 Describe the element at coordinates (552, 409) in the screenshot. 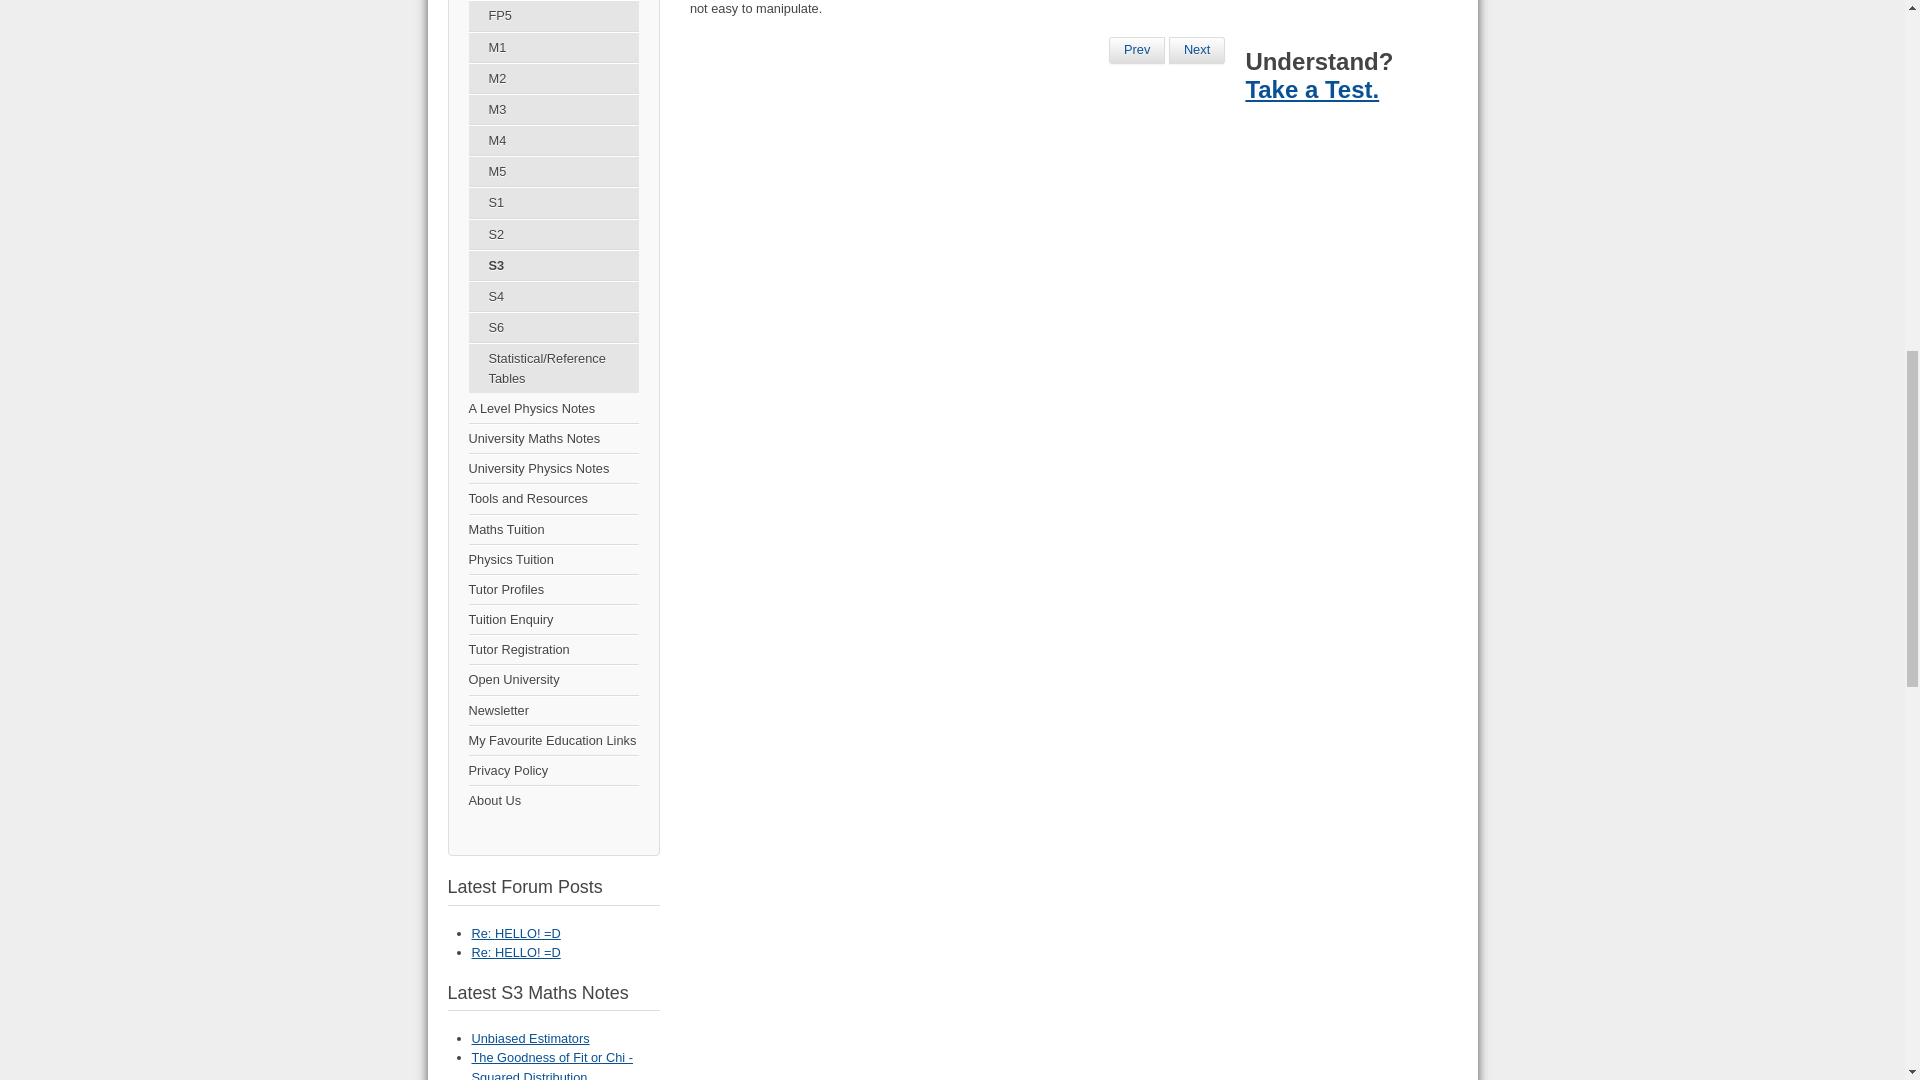

I see `a level physics notes` at that location.